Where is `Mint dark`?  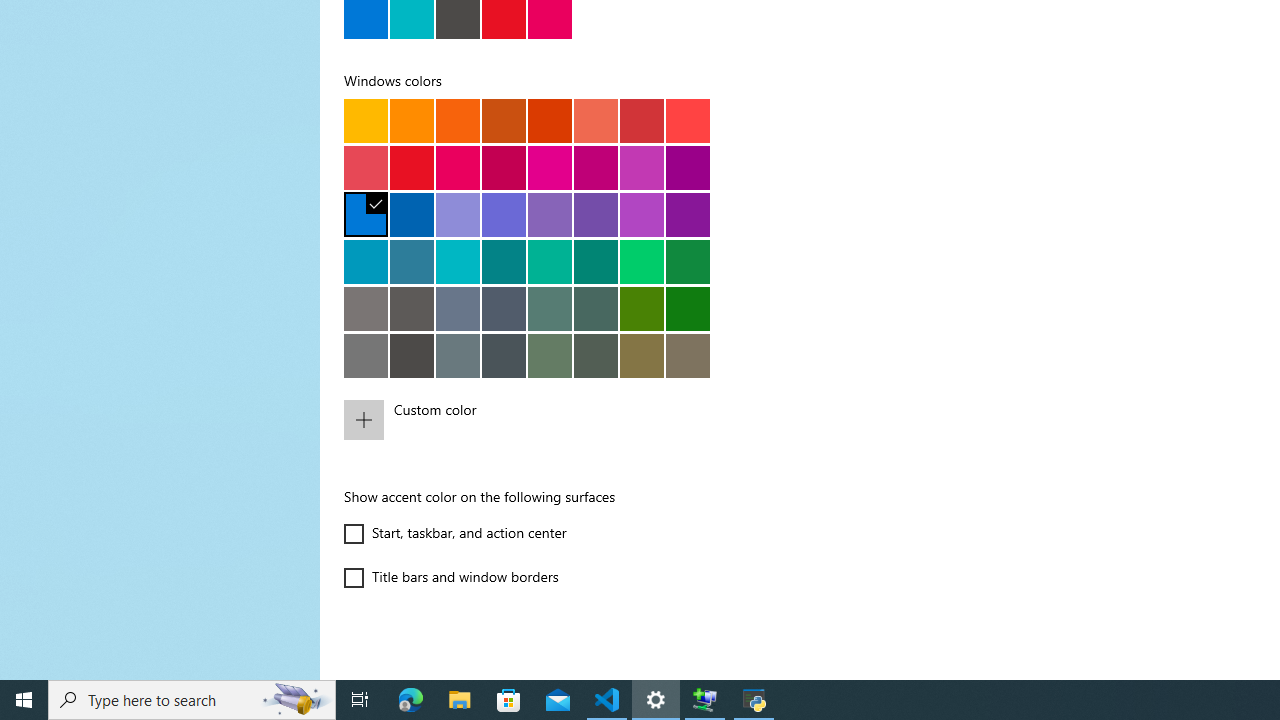 Mint dark is located at coordinates (596, 261).